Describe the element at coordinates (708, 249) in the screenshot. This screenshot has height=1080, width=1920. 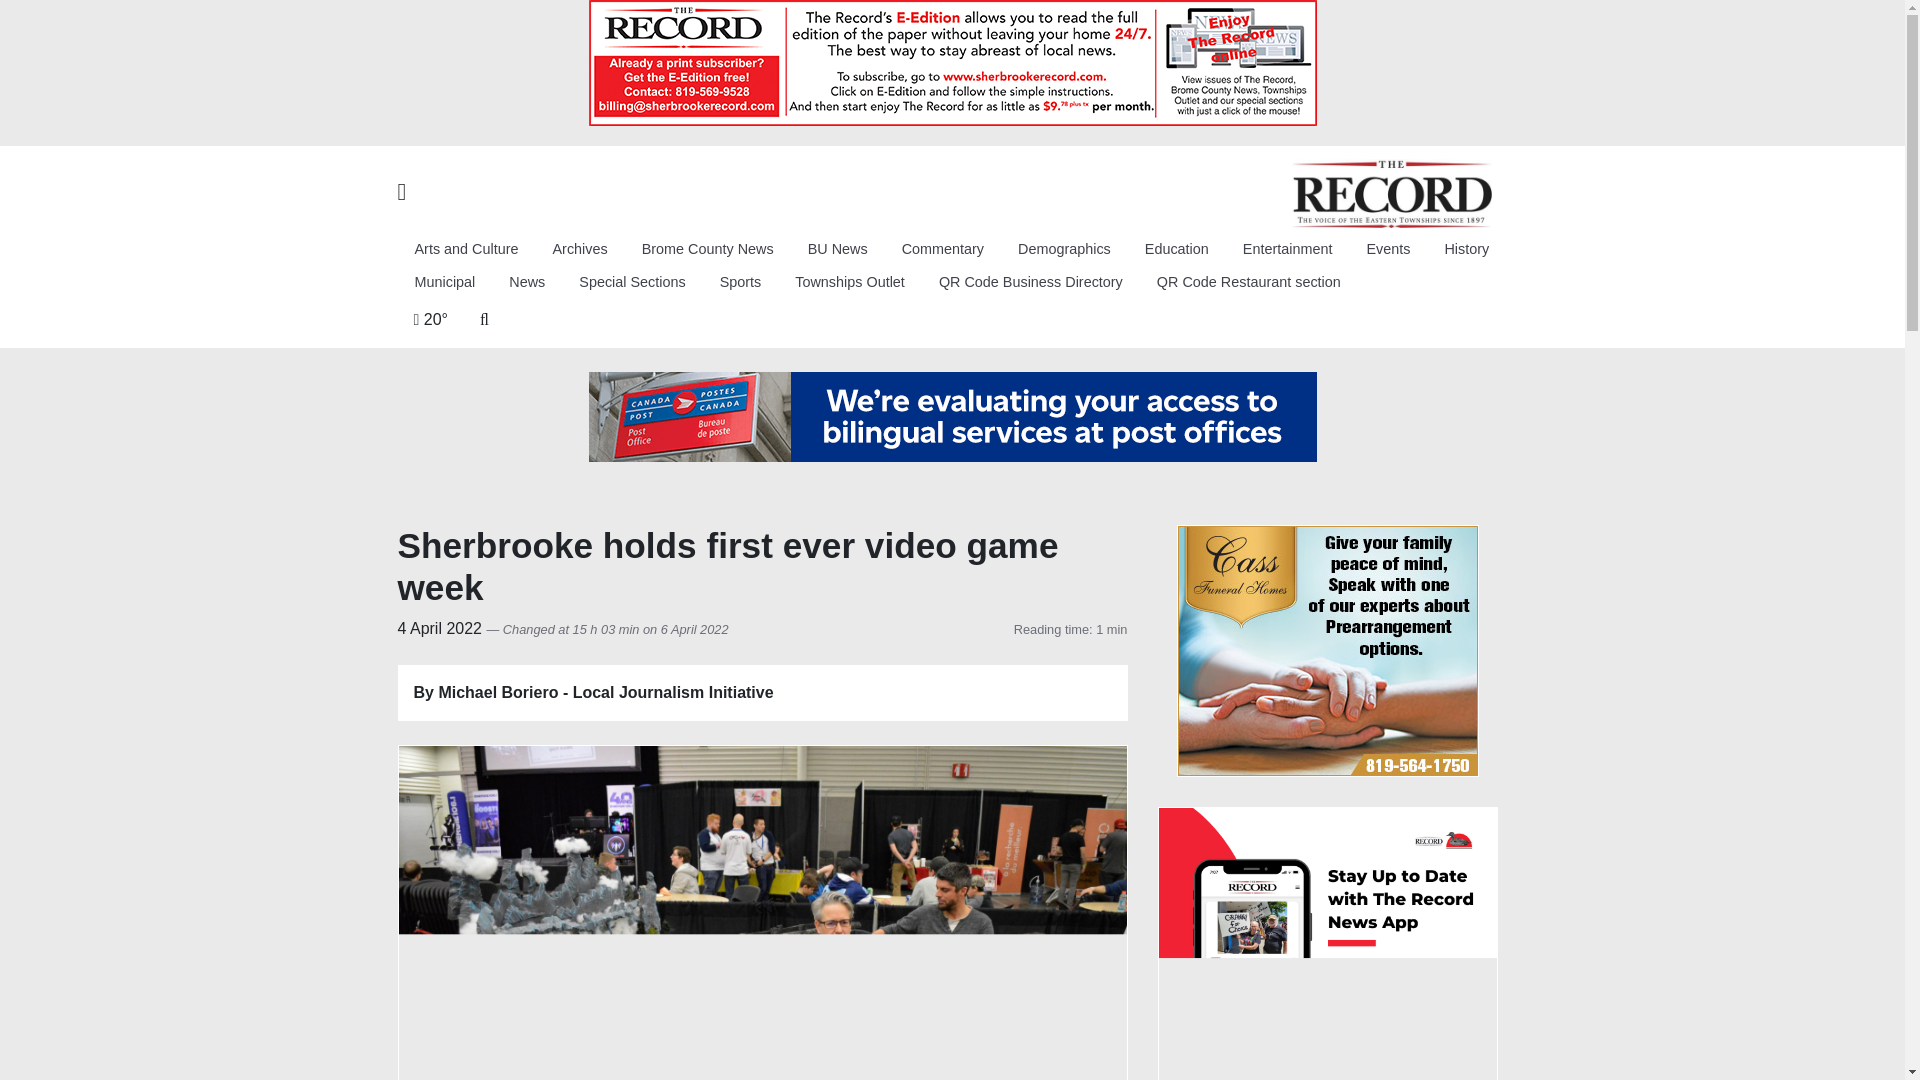
I see `Brome County News` at that location.